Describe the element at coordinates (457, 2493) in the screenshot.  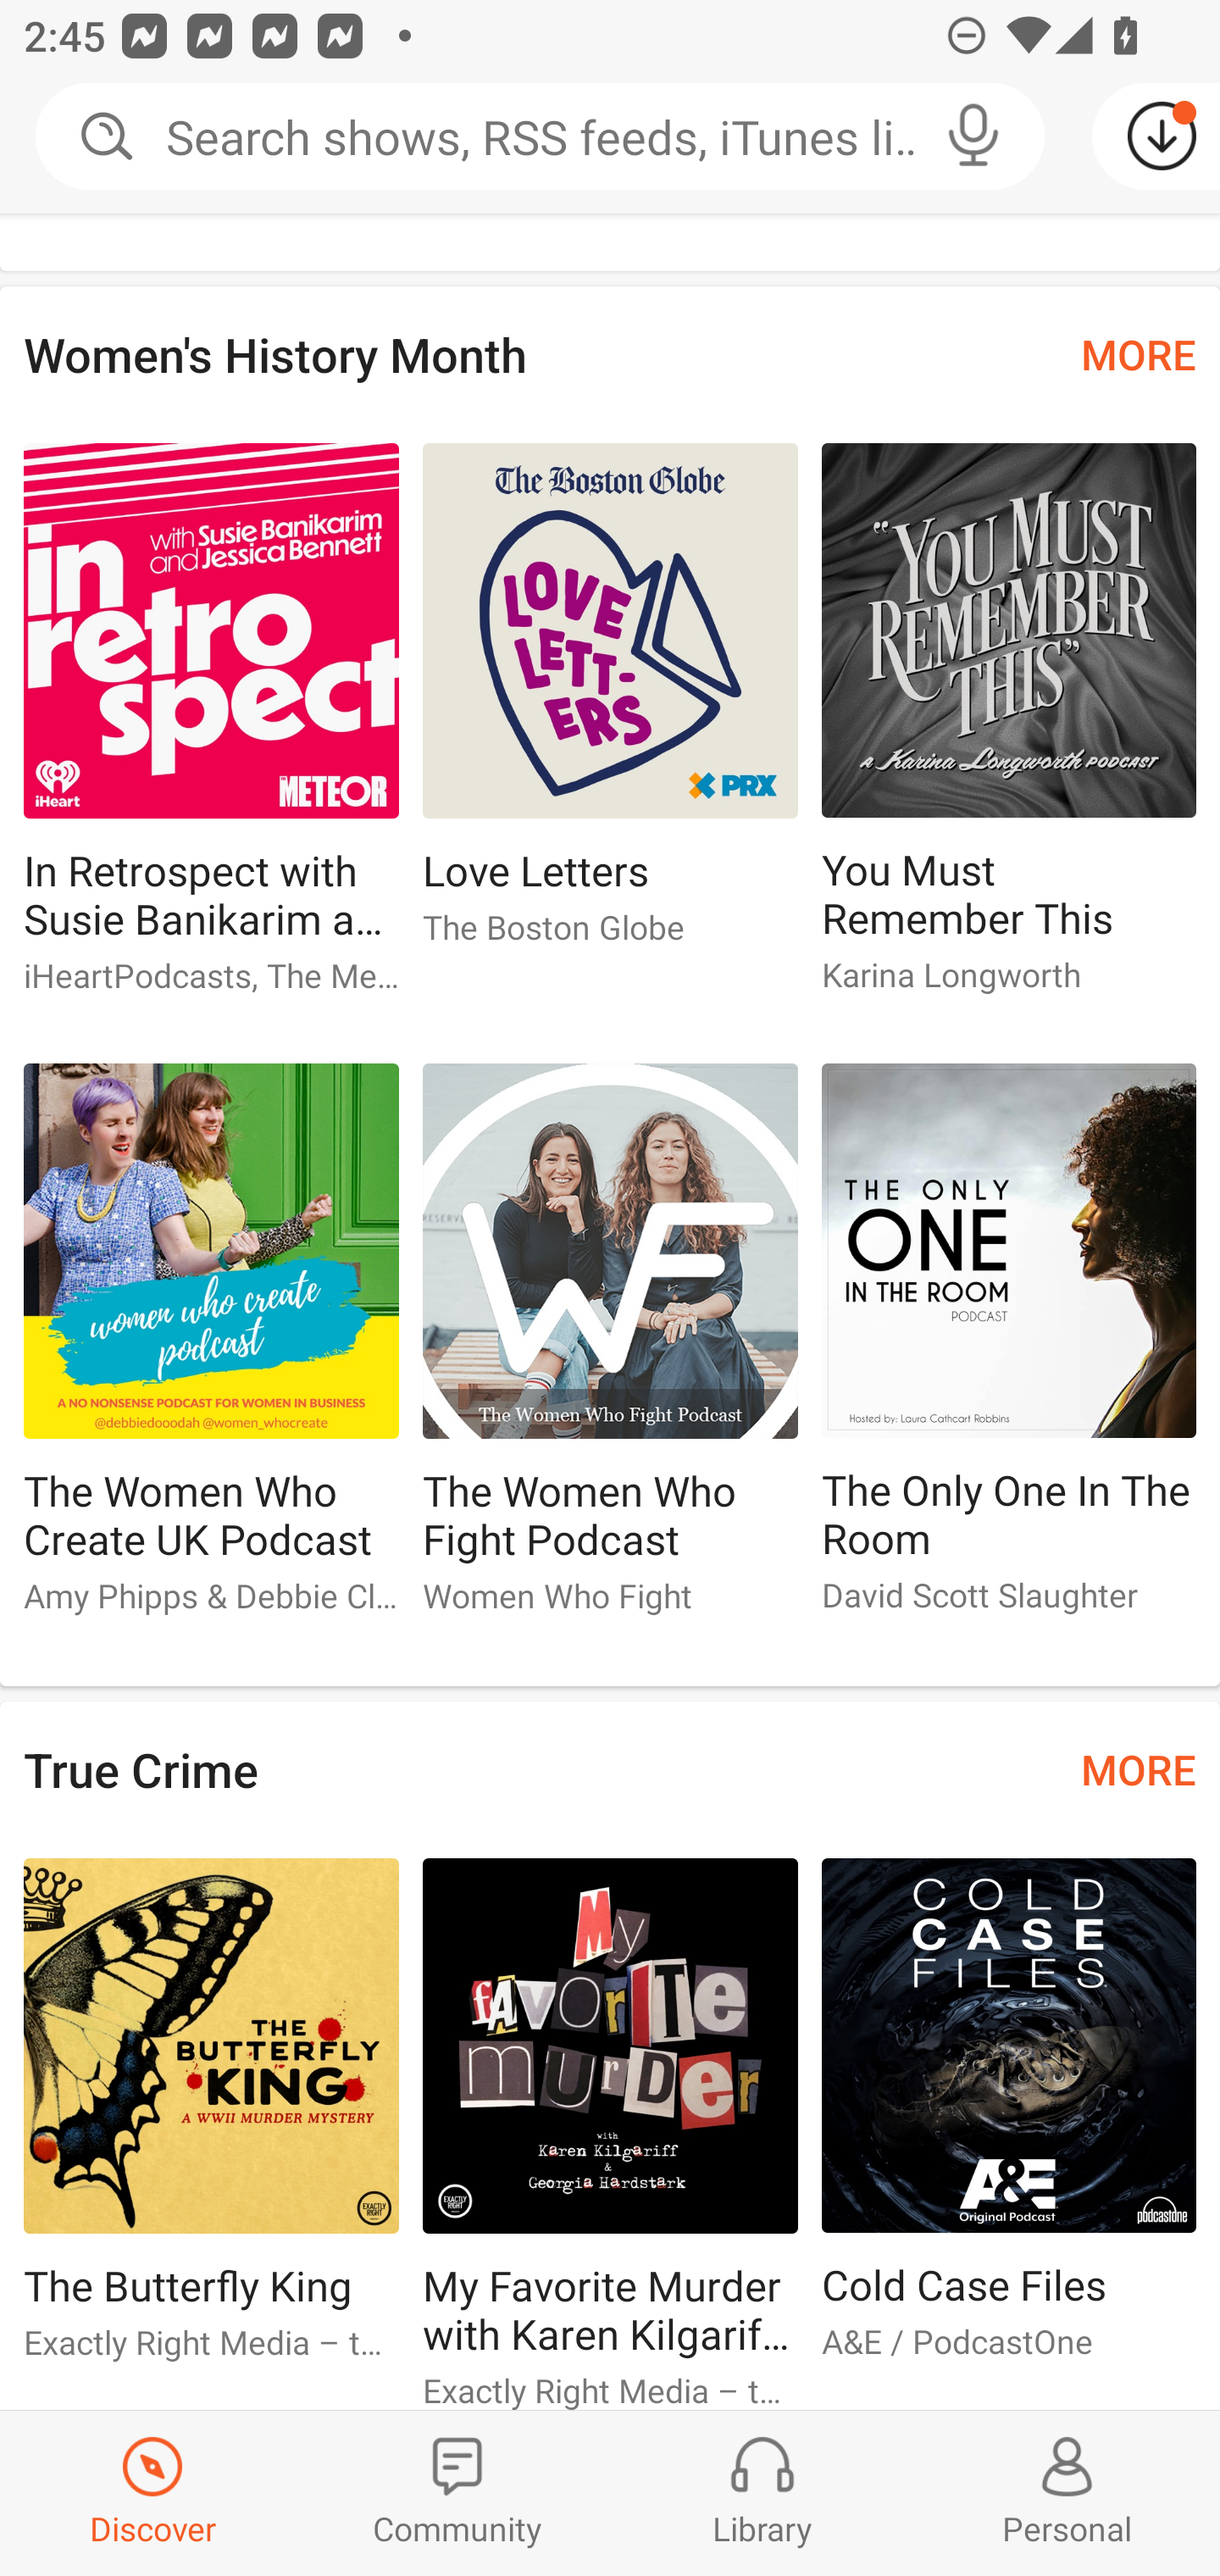
I see `Community` at that location.